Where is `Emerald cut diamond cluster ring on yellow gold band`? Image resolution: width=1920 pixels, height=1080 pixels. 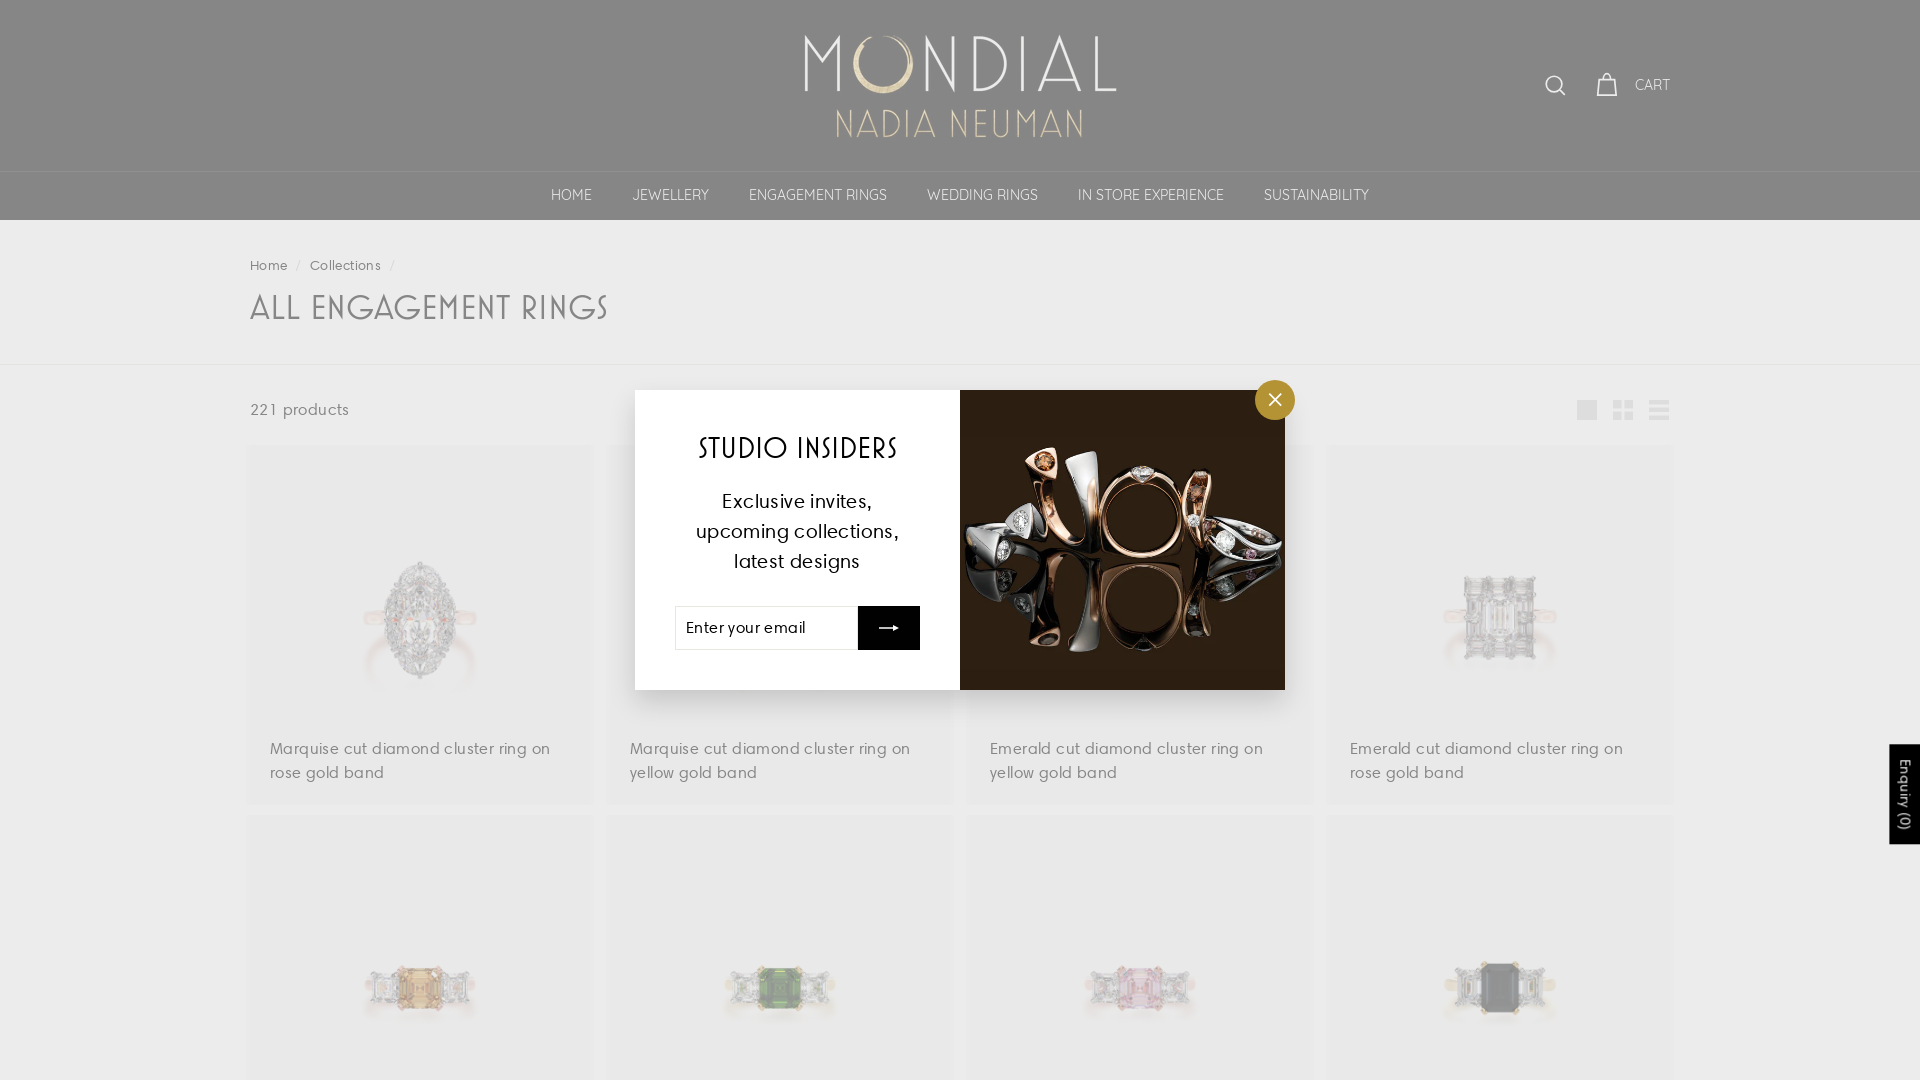 Emerald cut diamond cluster ring on yellow gold band is located at coordinates (1140, 625).